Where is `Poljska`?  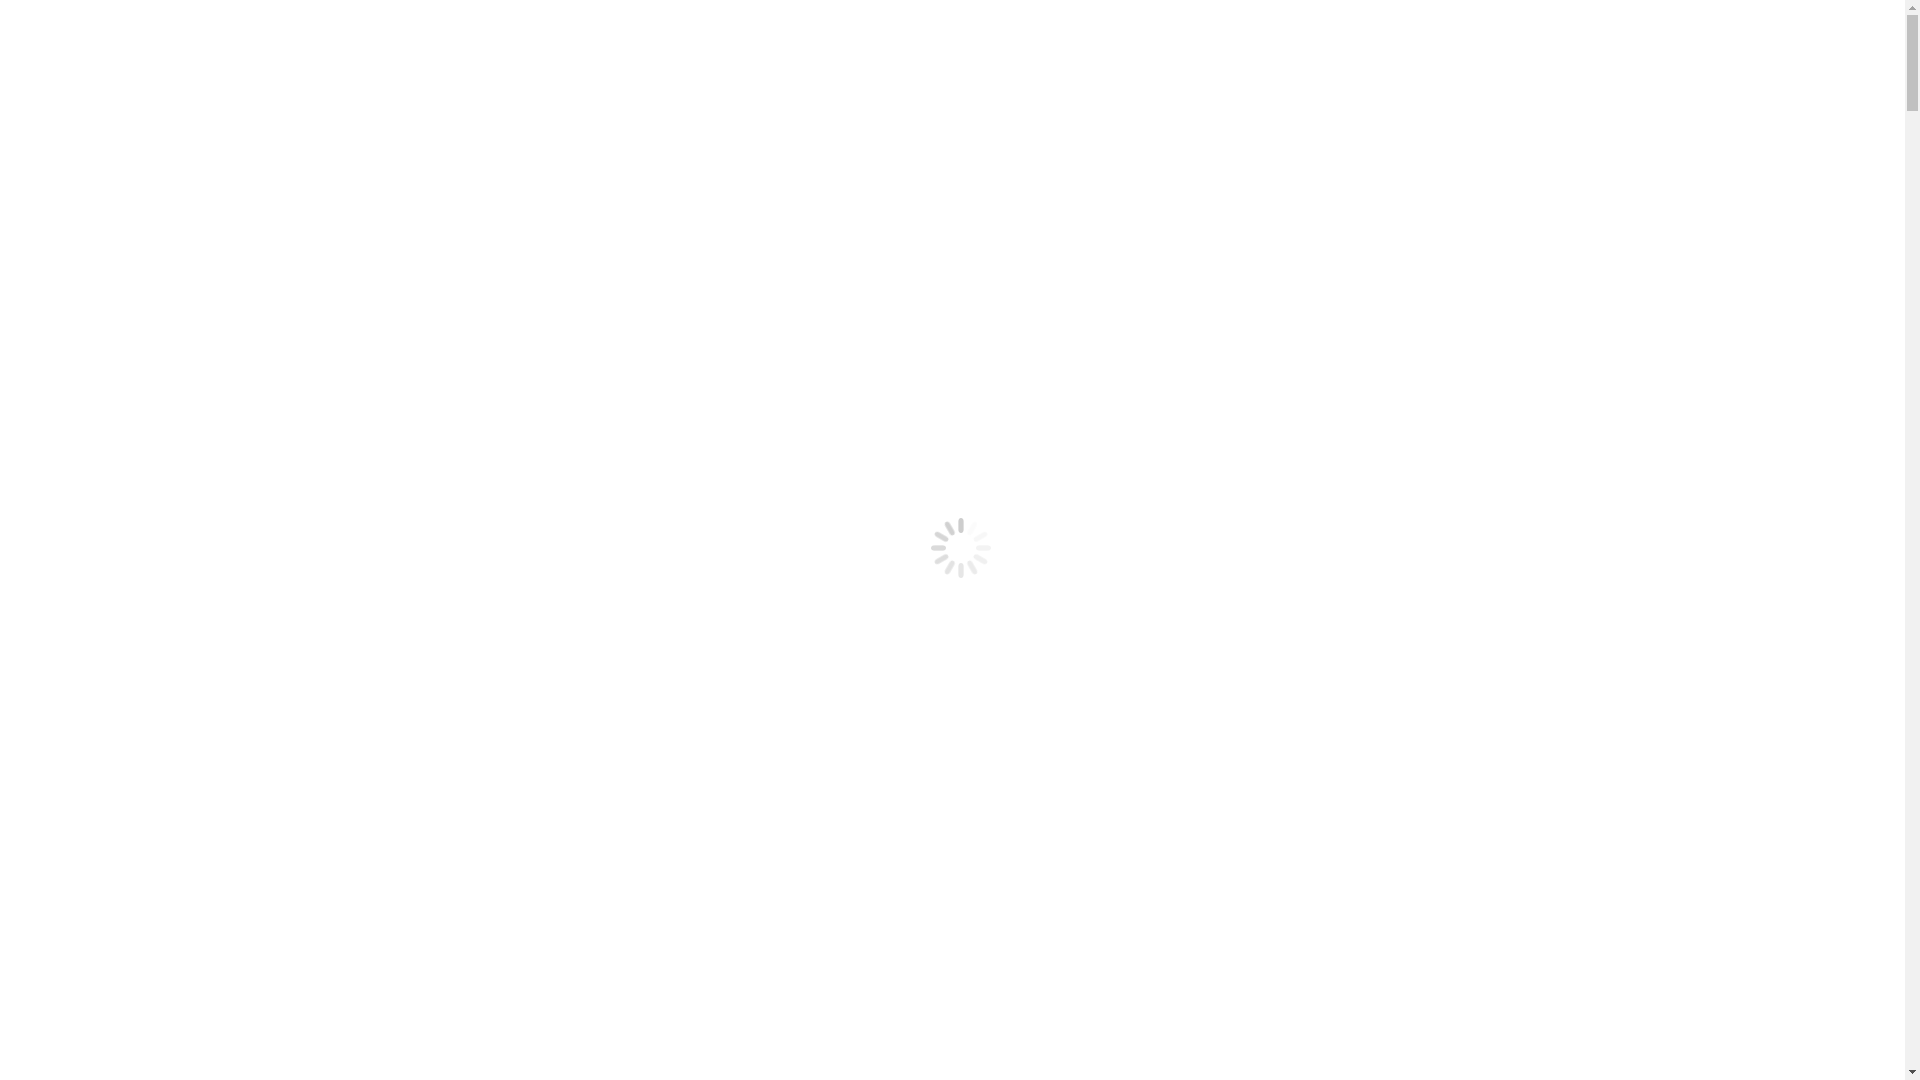
Poljska is located at coordinates (112, 518).